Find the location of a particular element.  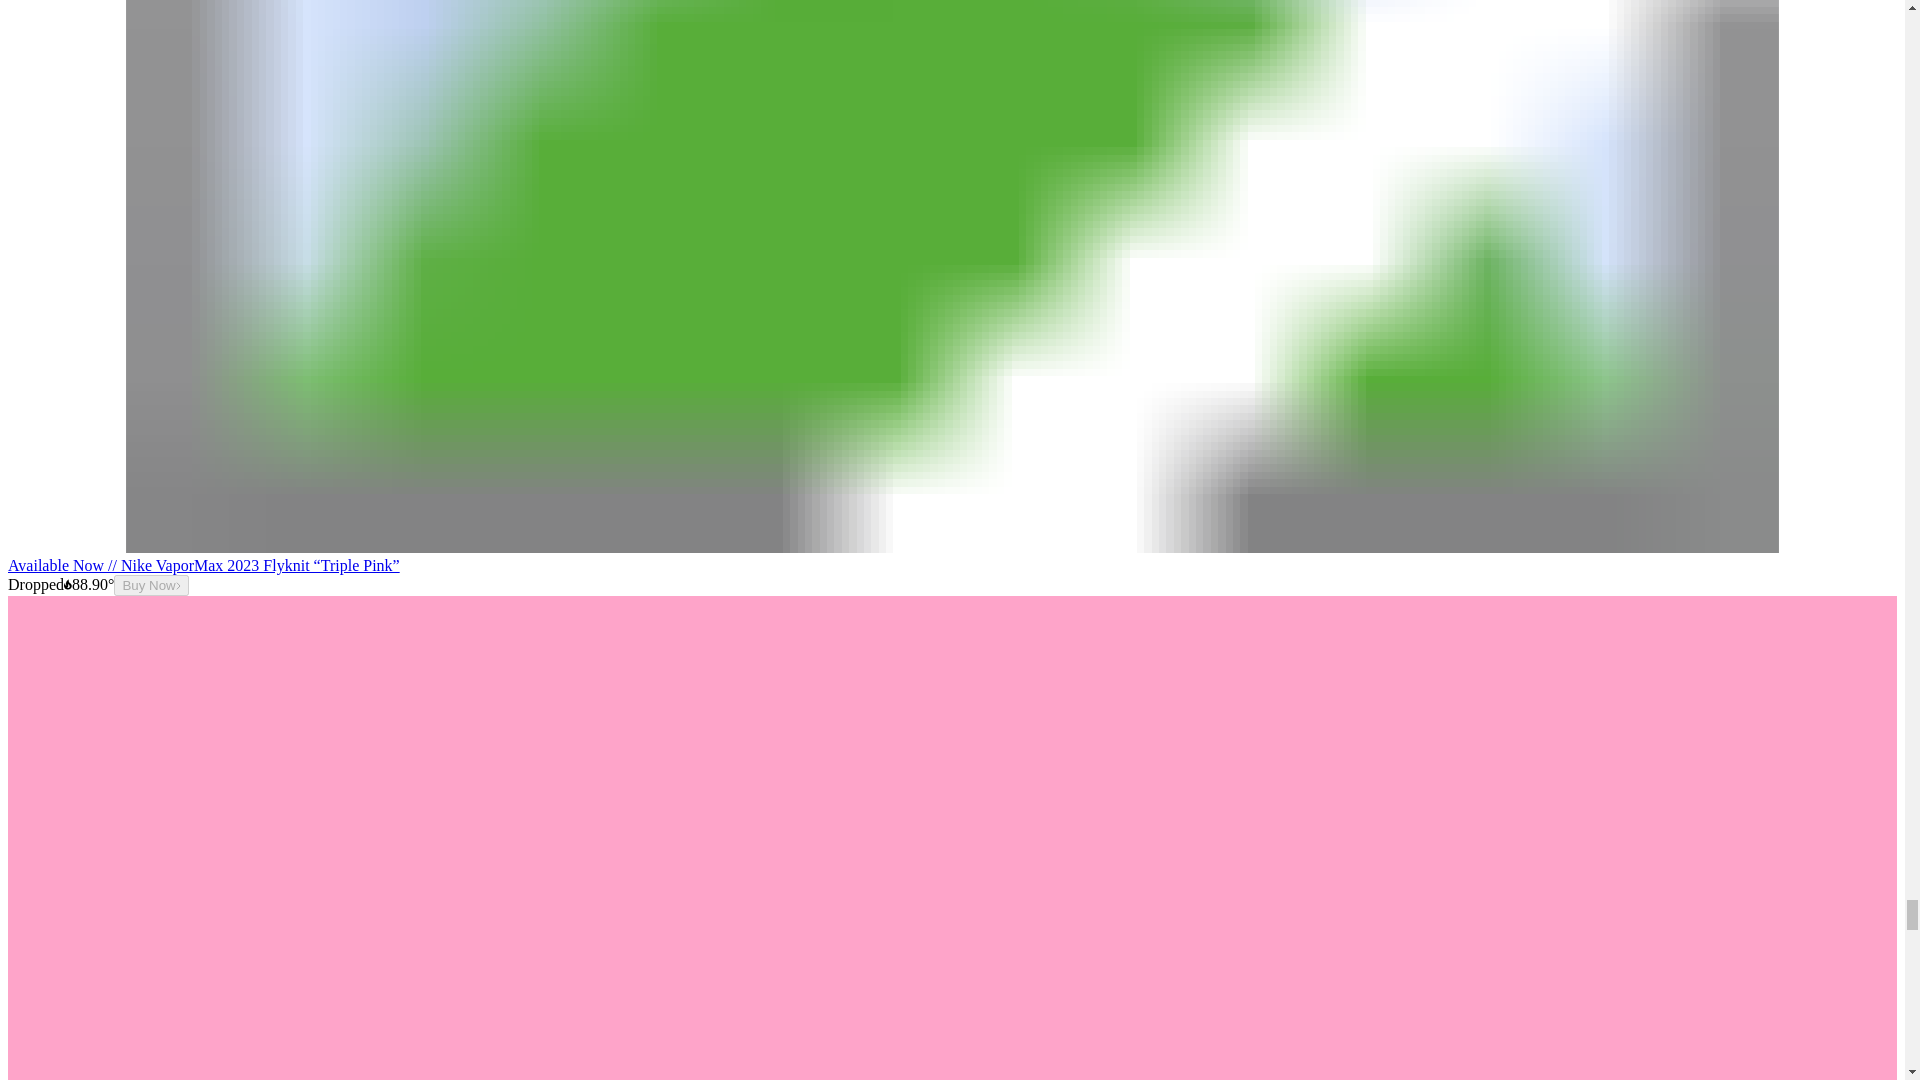

Buy Now is located at coordinates (150, 585).